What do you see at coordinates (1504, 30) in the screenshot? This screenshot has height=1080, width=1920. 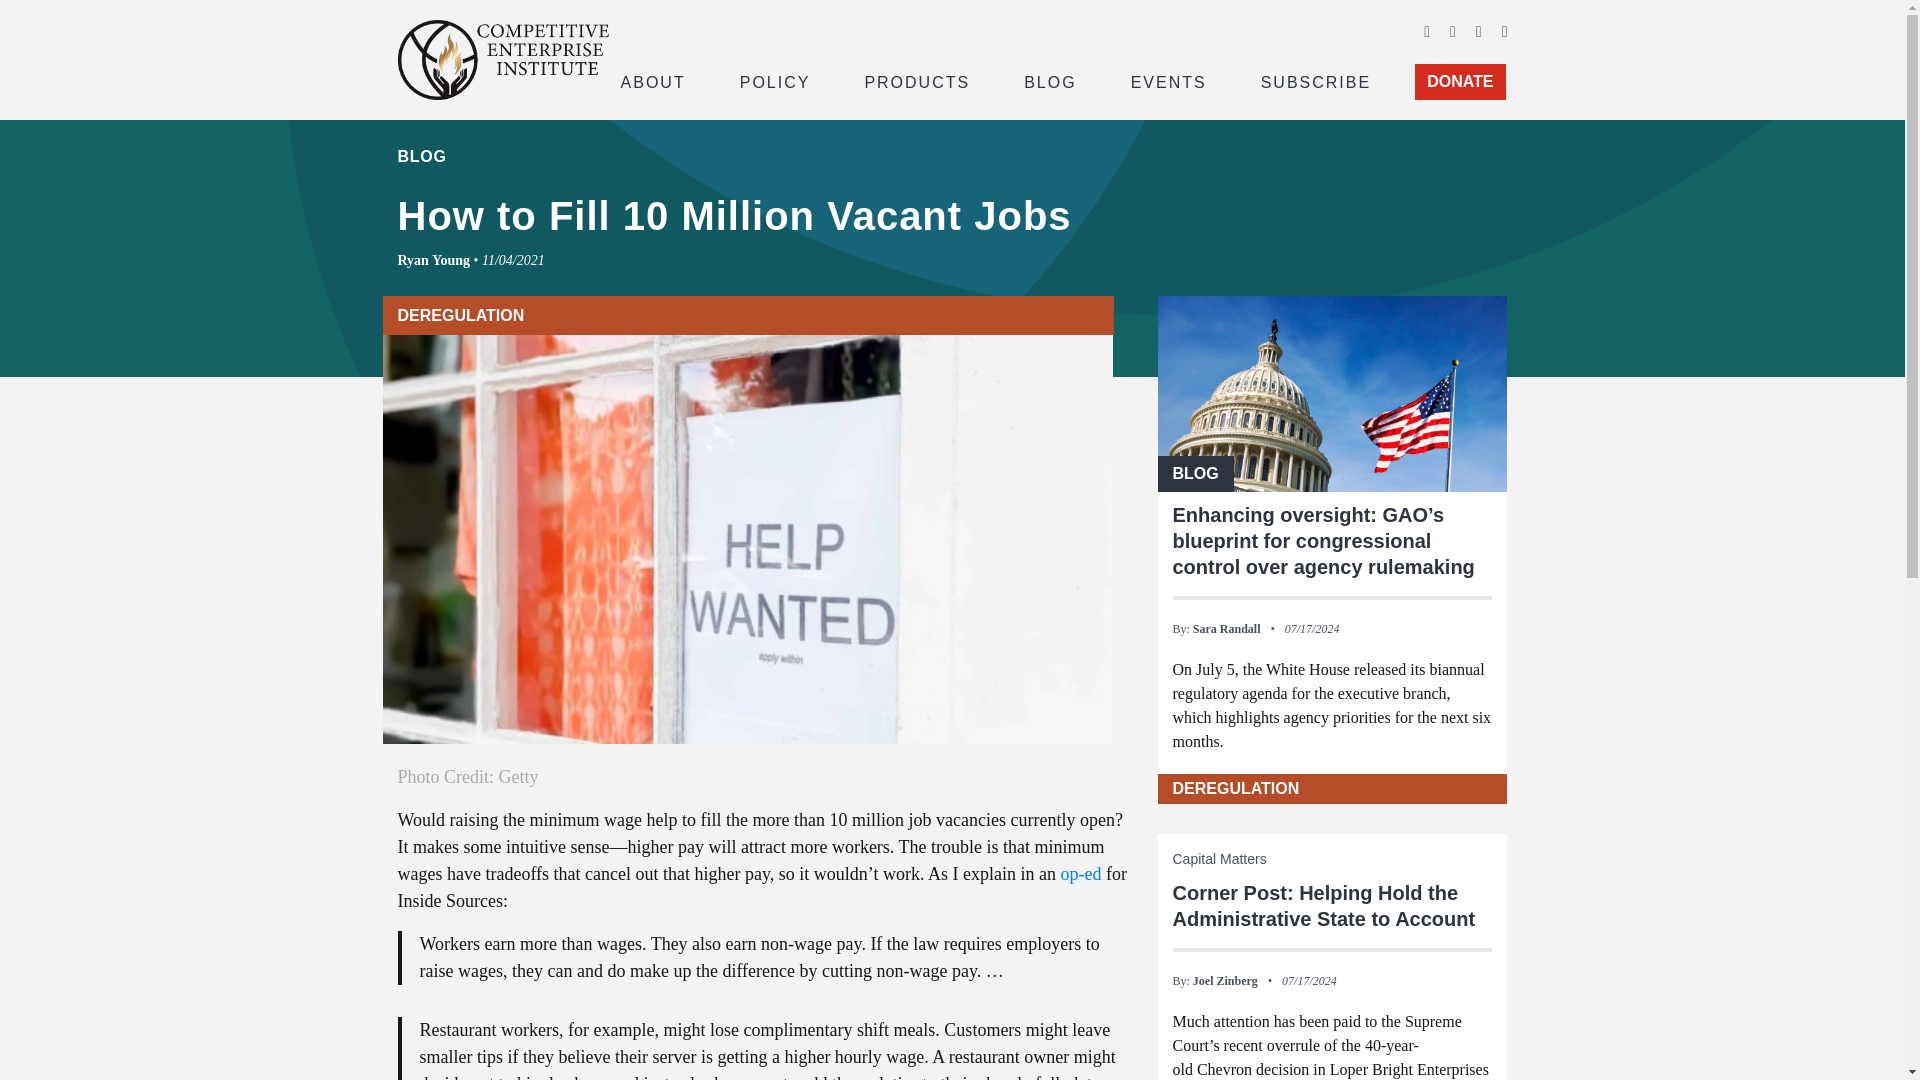 I see `Instagram` at bounding box center [1504, 30].